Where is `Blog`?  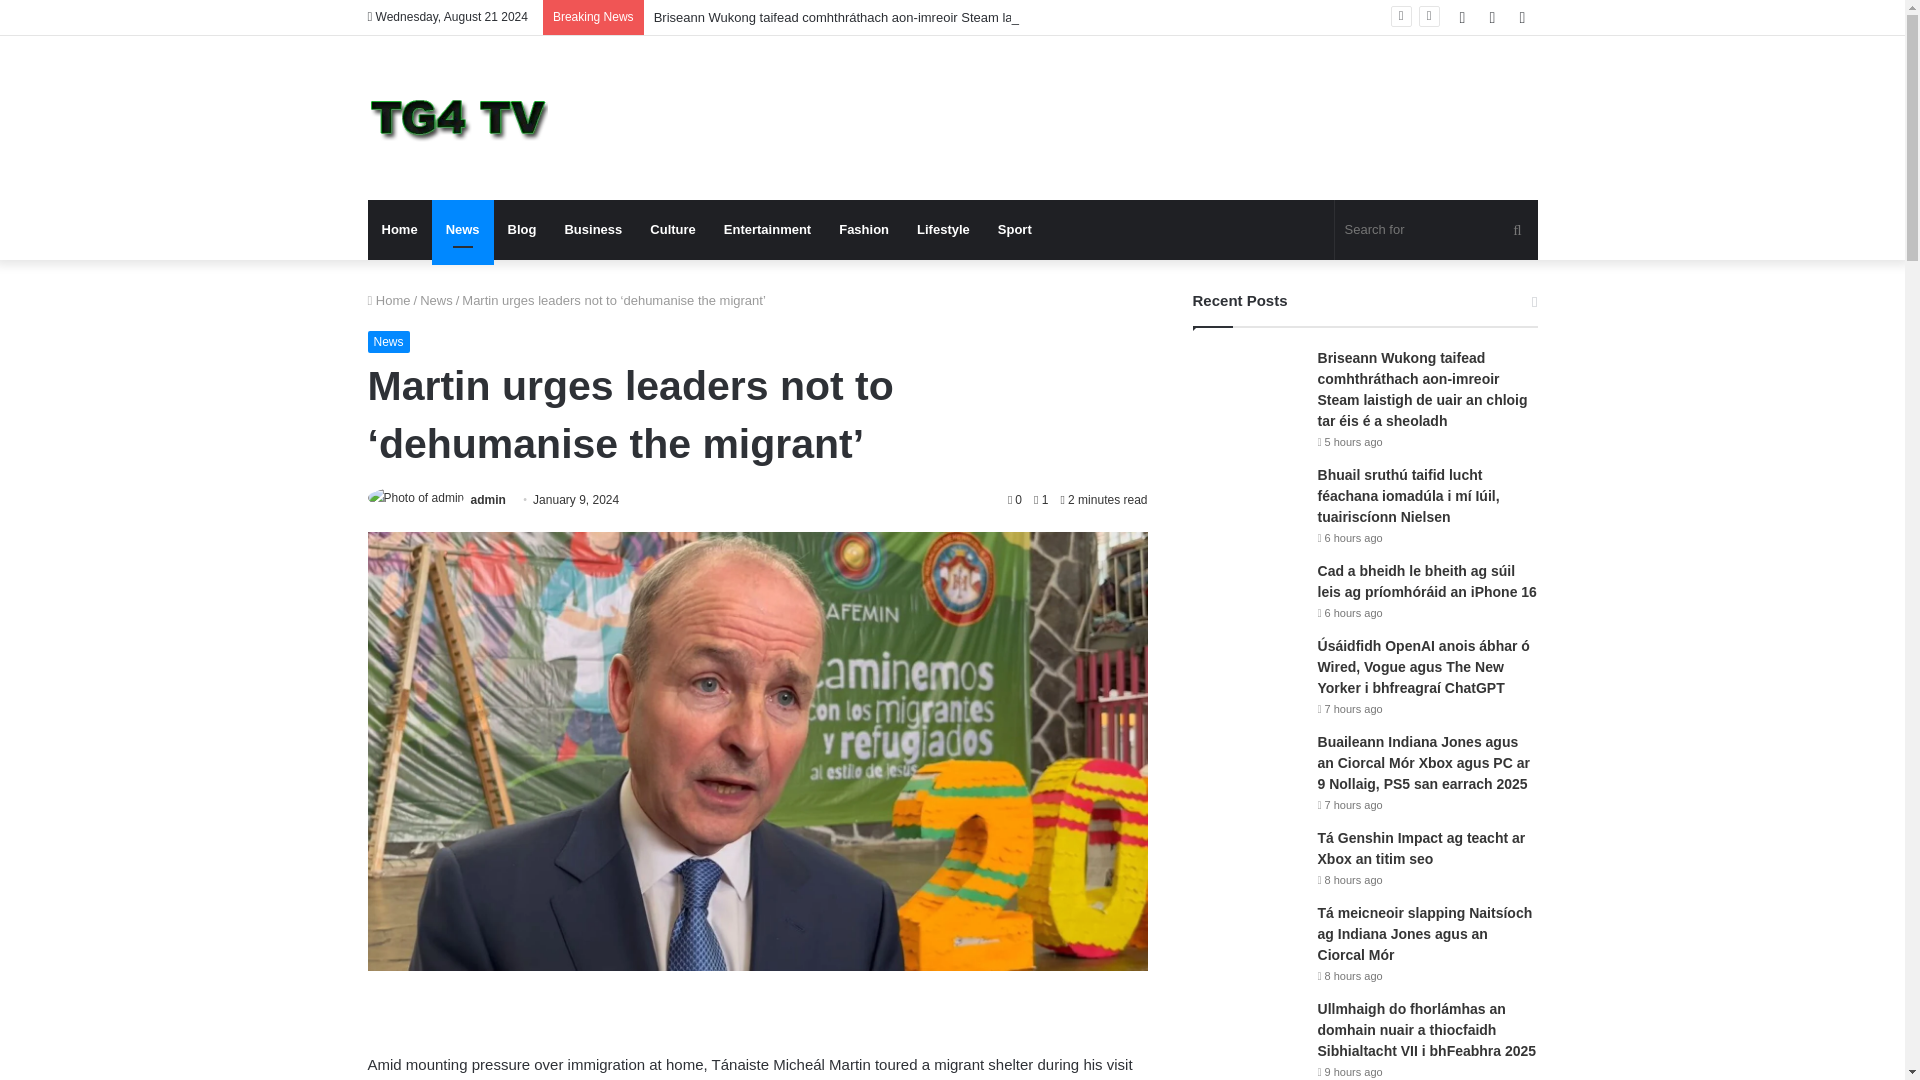
Blog is located at coordinates (522, 230).